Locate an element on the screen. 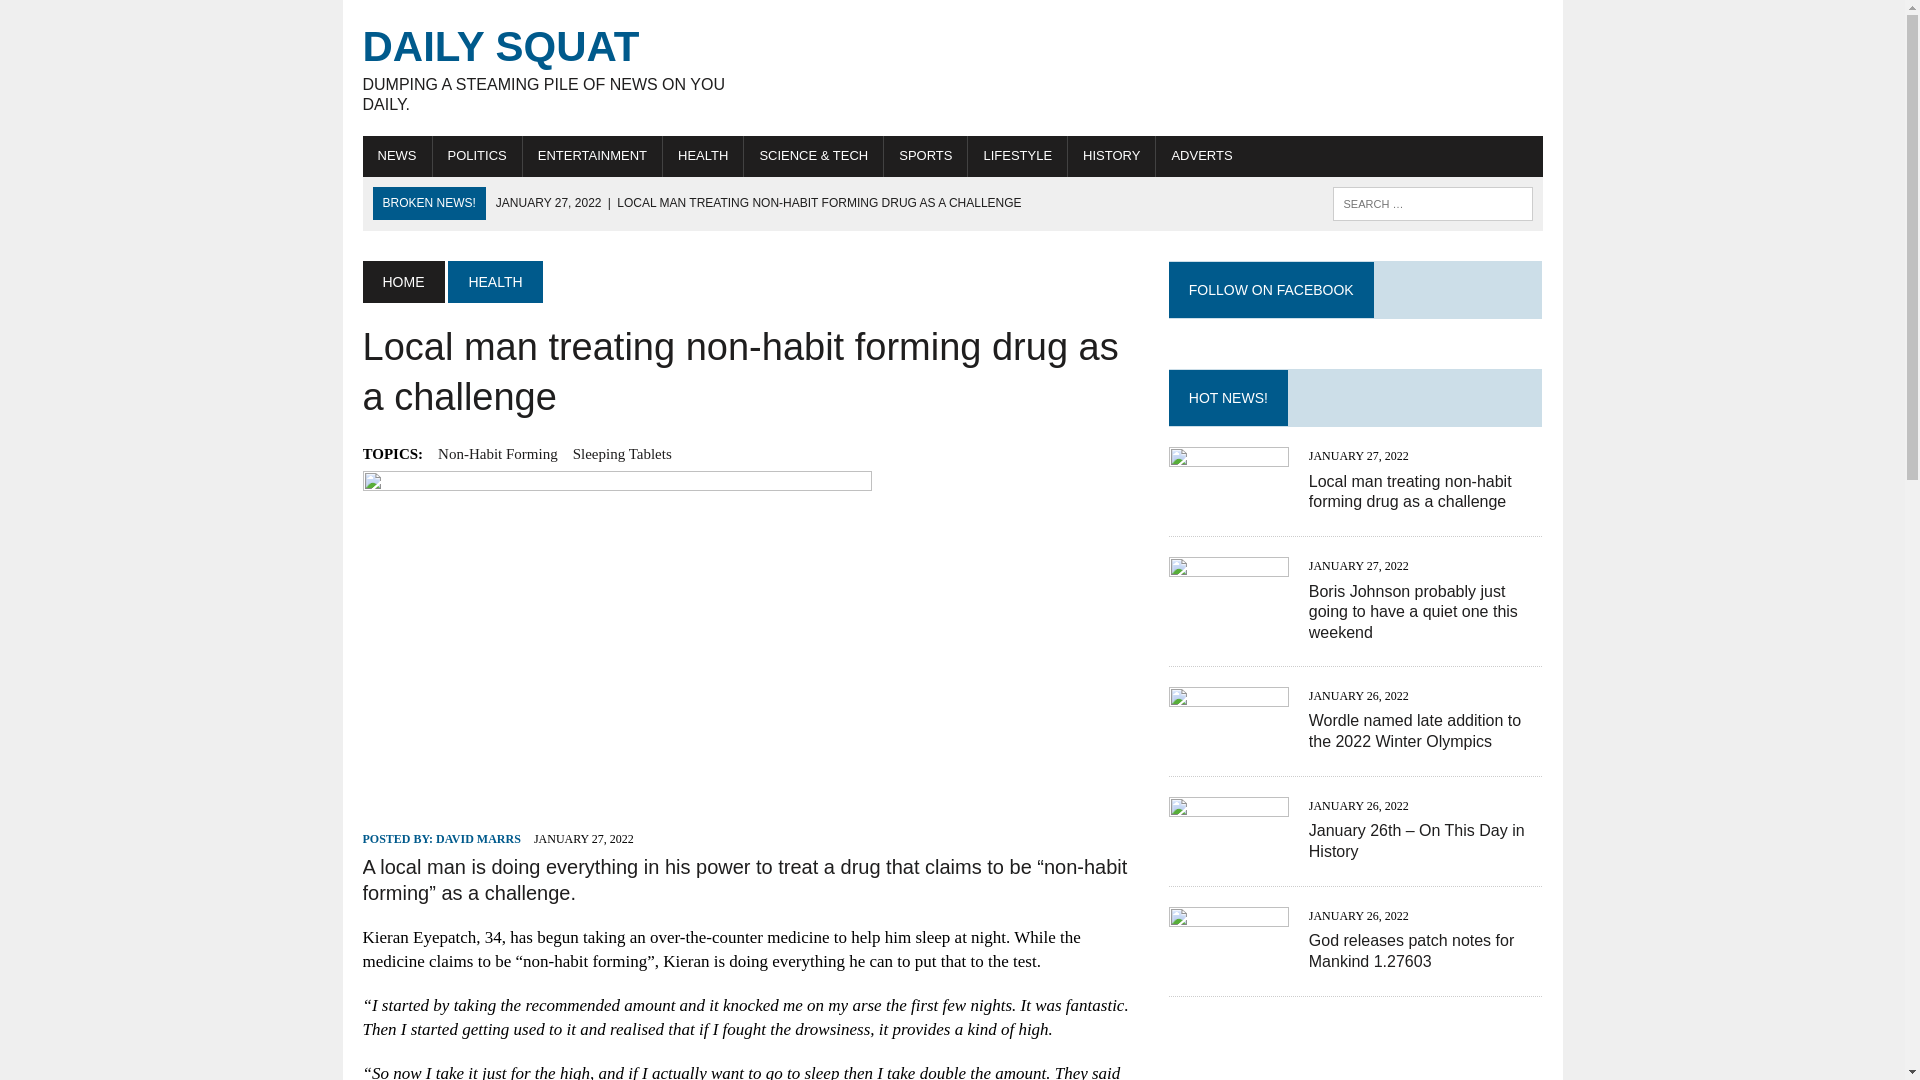  Sleeping Tablets is located at coordinates (622, 453).